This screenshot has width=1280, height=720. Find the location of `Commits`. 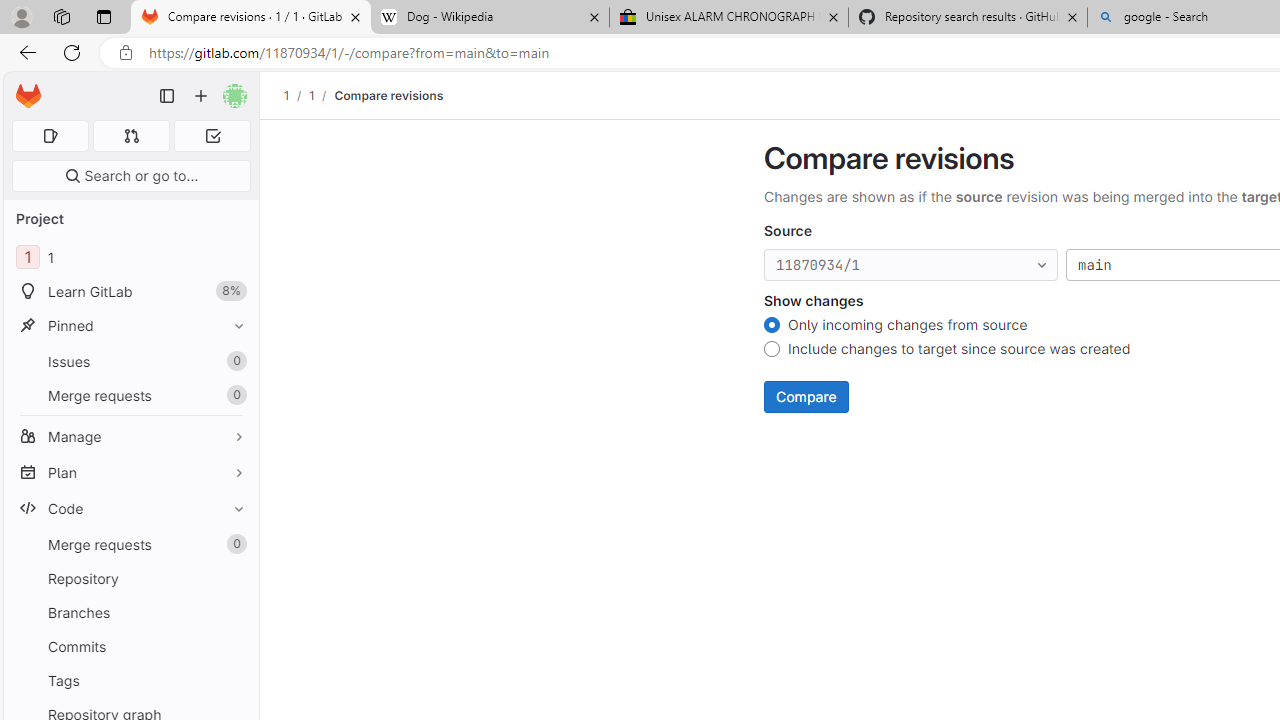

Commits is located at coordinates (130, 646).